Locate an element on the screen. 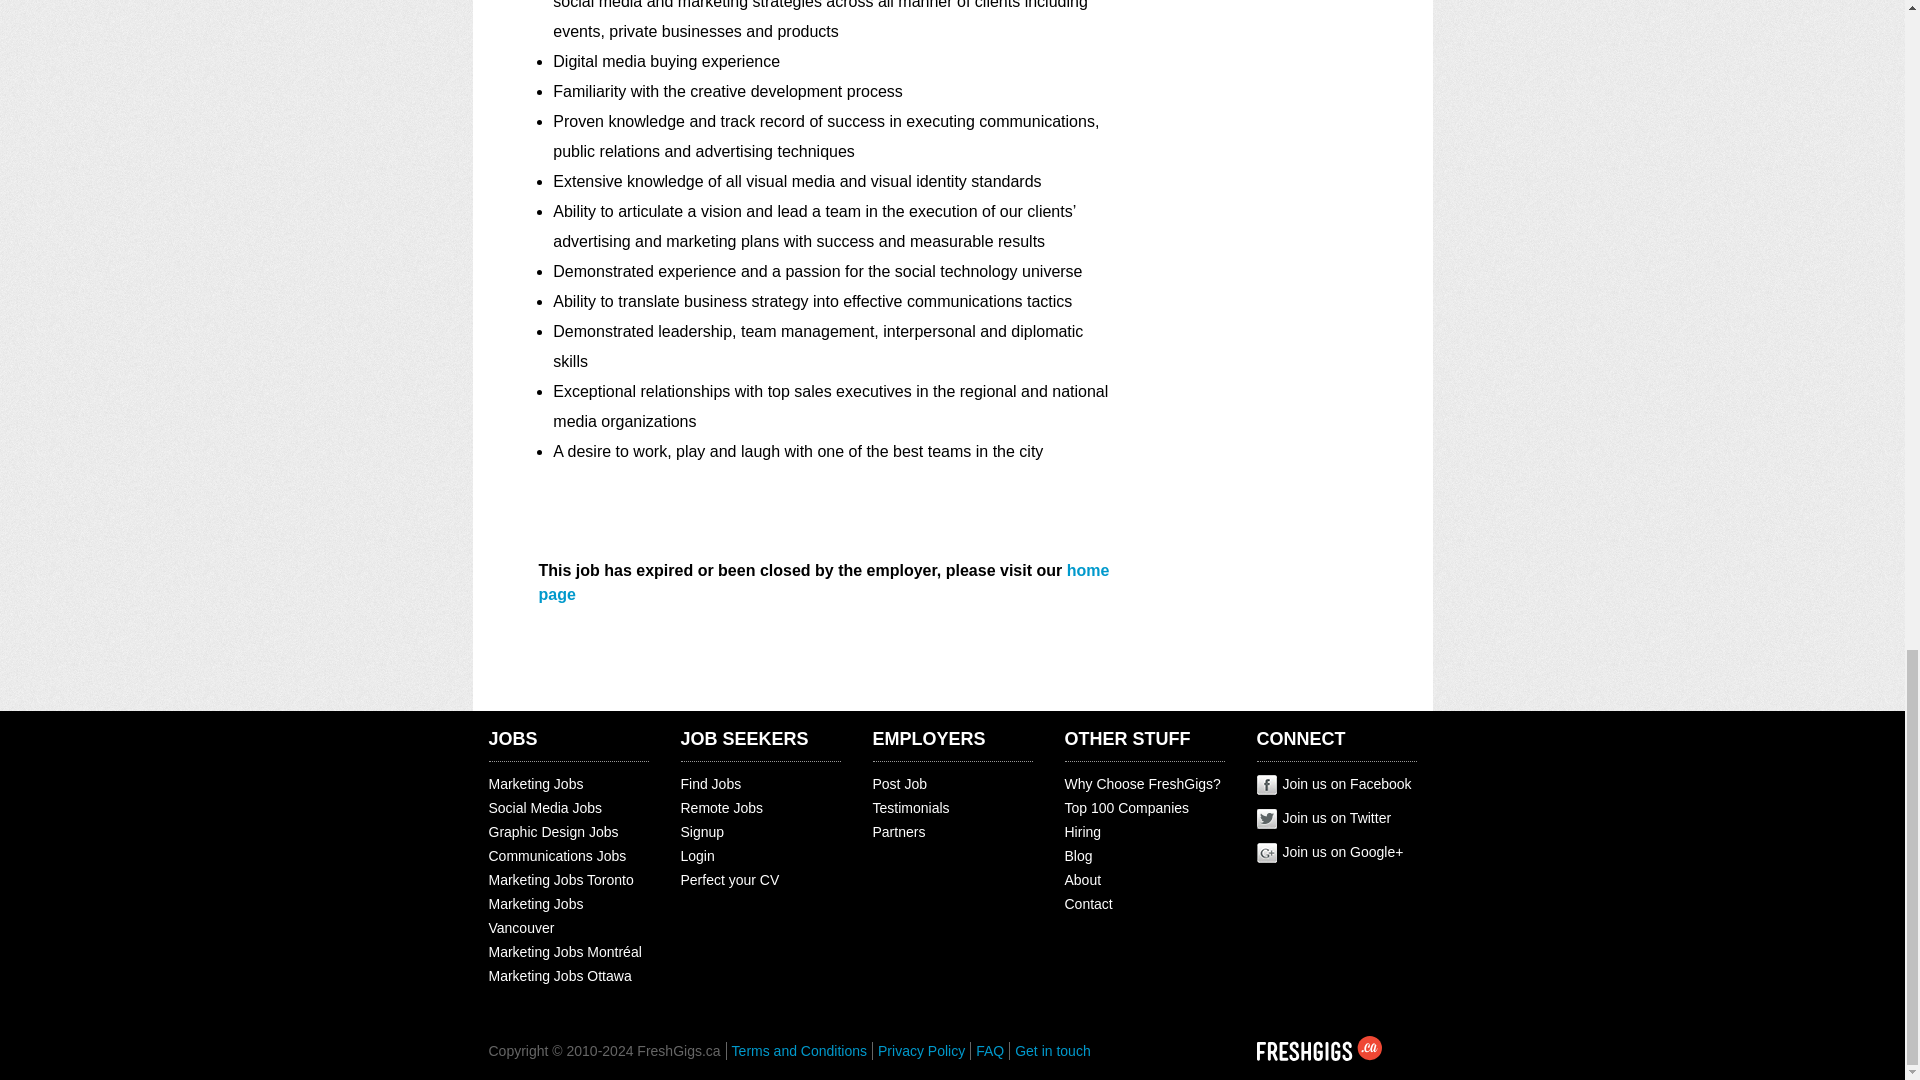  Marketing Jobs Toronto is located at coordinates (560, 879).